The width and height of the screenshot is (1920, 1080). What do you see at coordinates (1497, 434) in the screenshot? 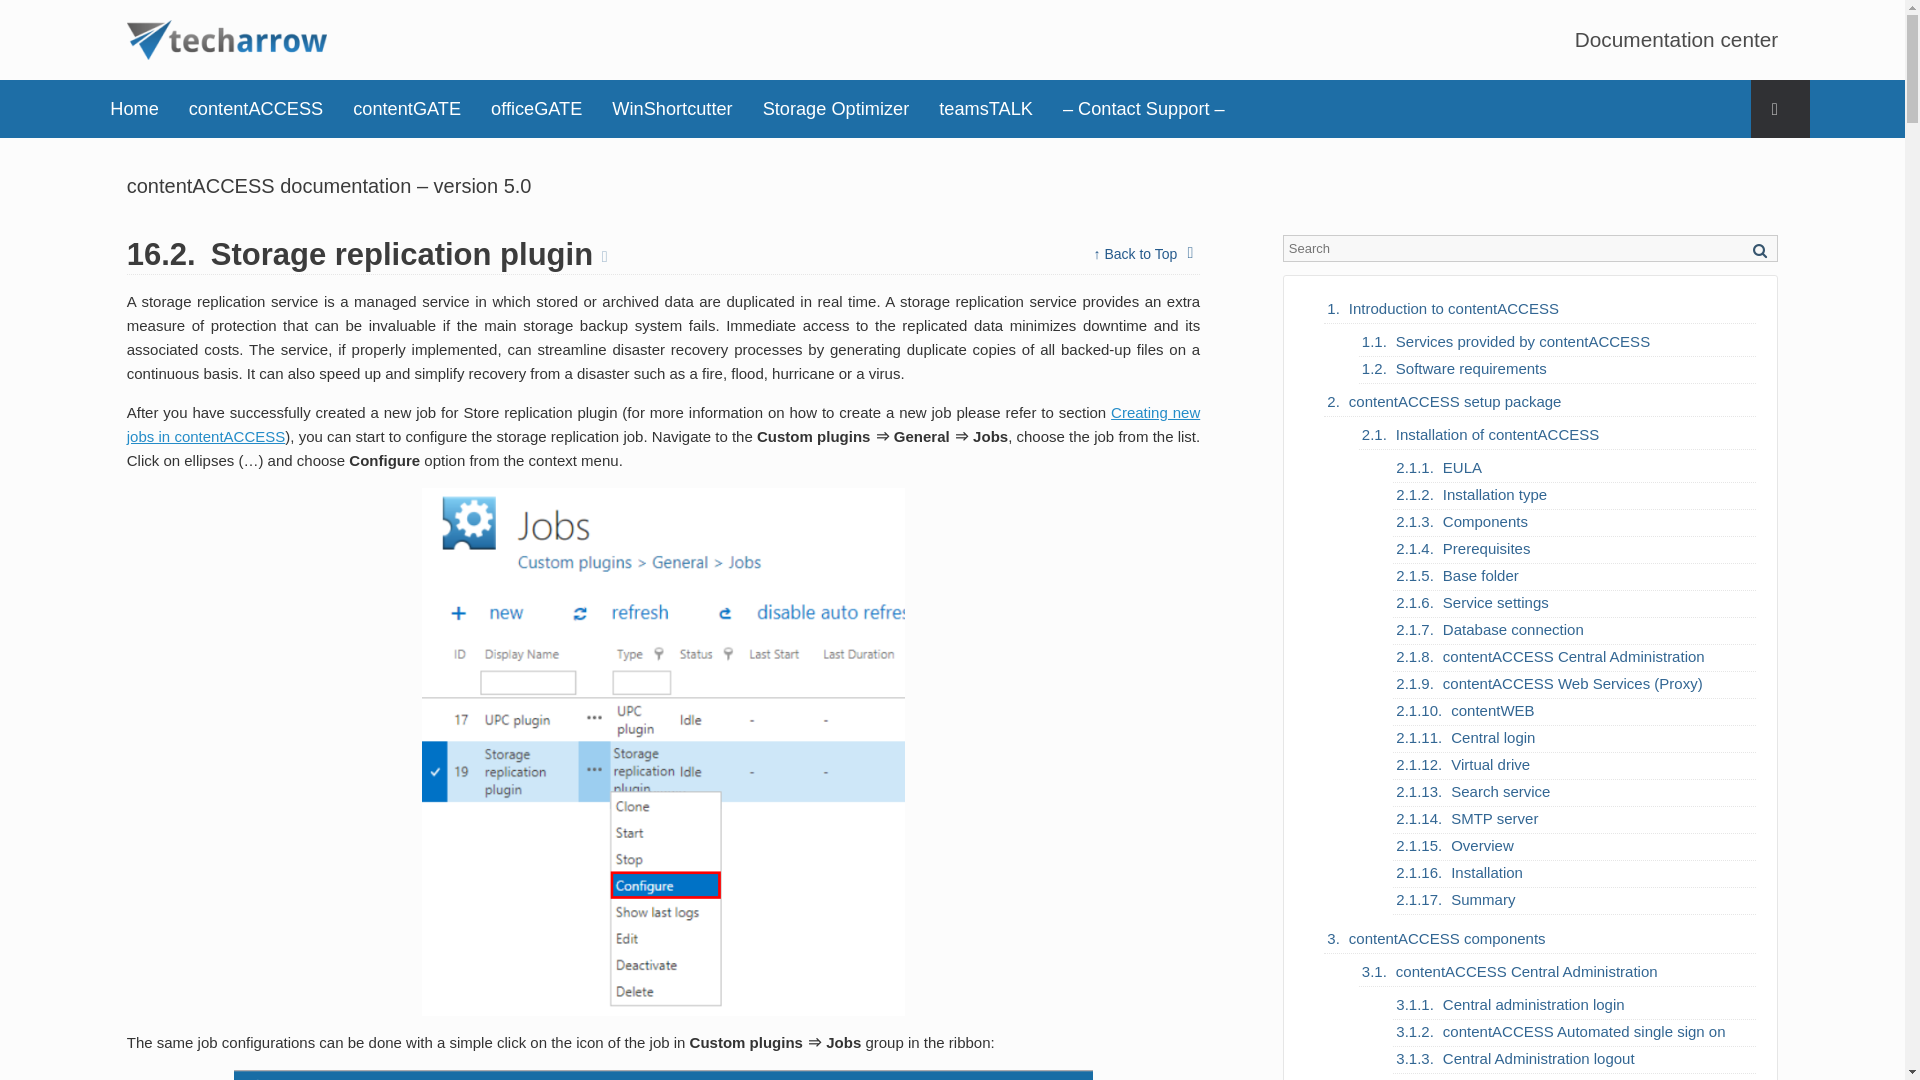
I see `Installation of contentACCESS` at bounding box center [1497, 434].